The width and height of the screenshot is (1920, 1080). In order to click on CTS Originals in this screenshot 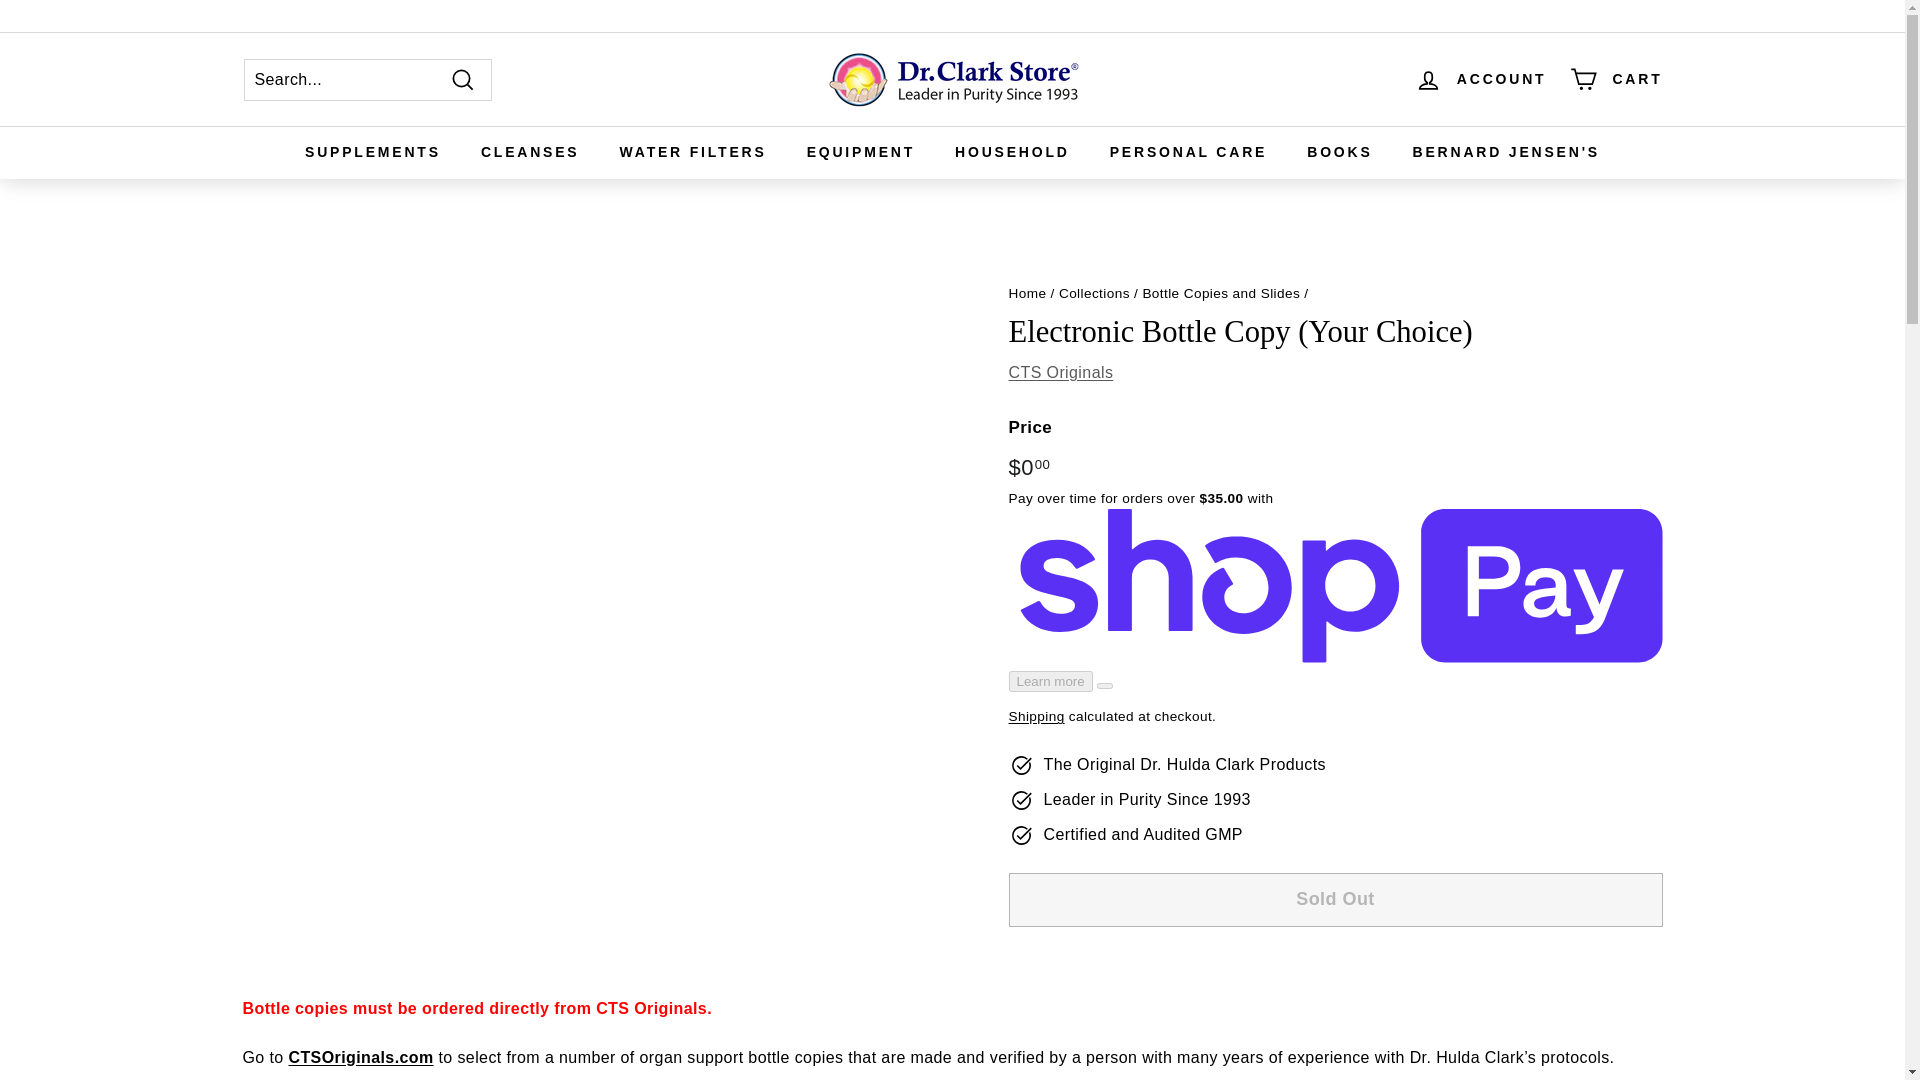, I will do `click(1060, 372)`.